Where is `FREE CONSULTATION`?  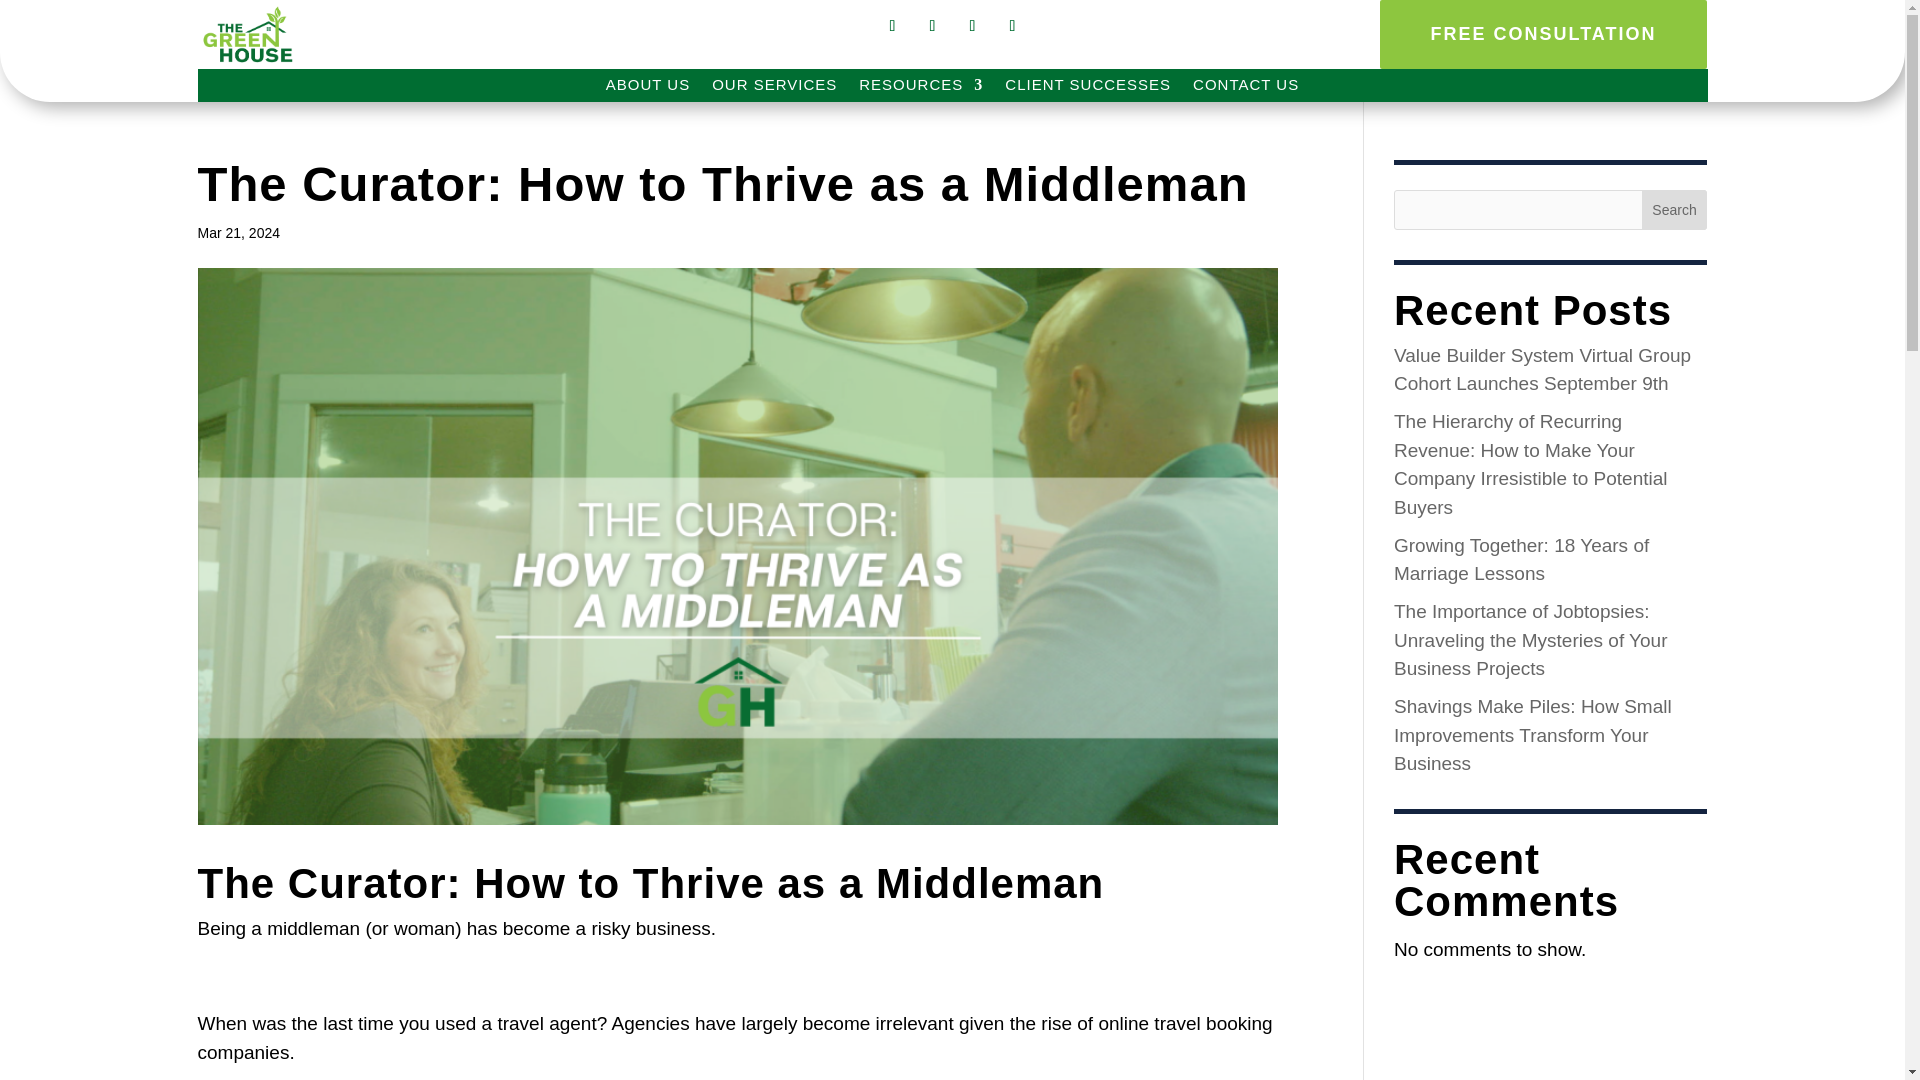
FREE CONSULTATION is located at coordinates (1543, 34).